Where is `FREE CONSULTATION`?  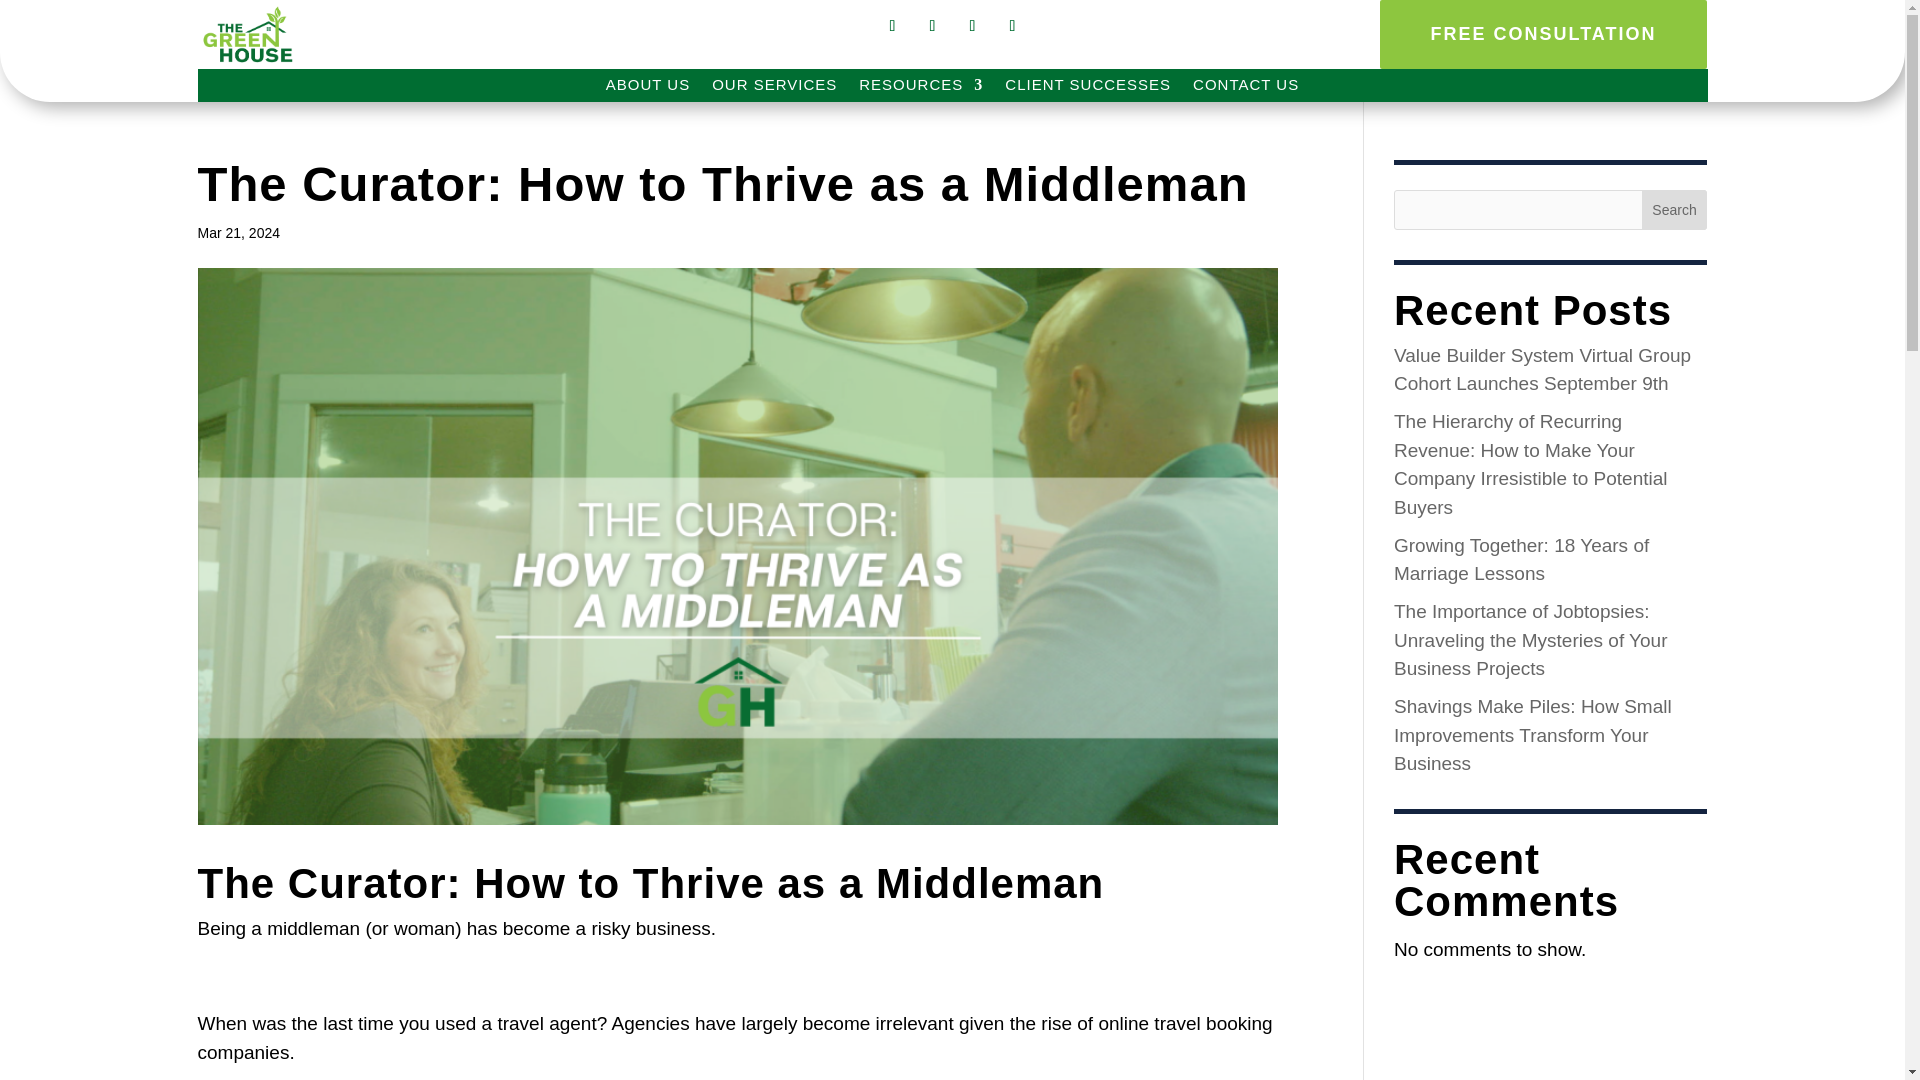
FREE CONSULTATION is located at coordinates (1543, 34).